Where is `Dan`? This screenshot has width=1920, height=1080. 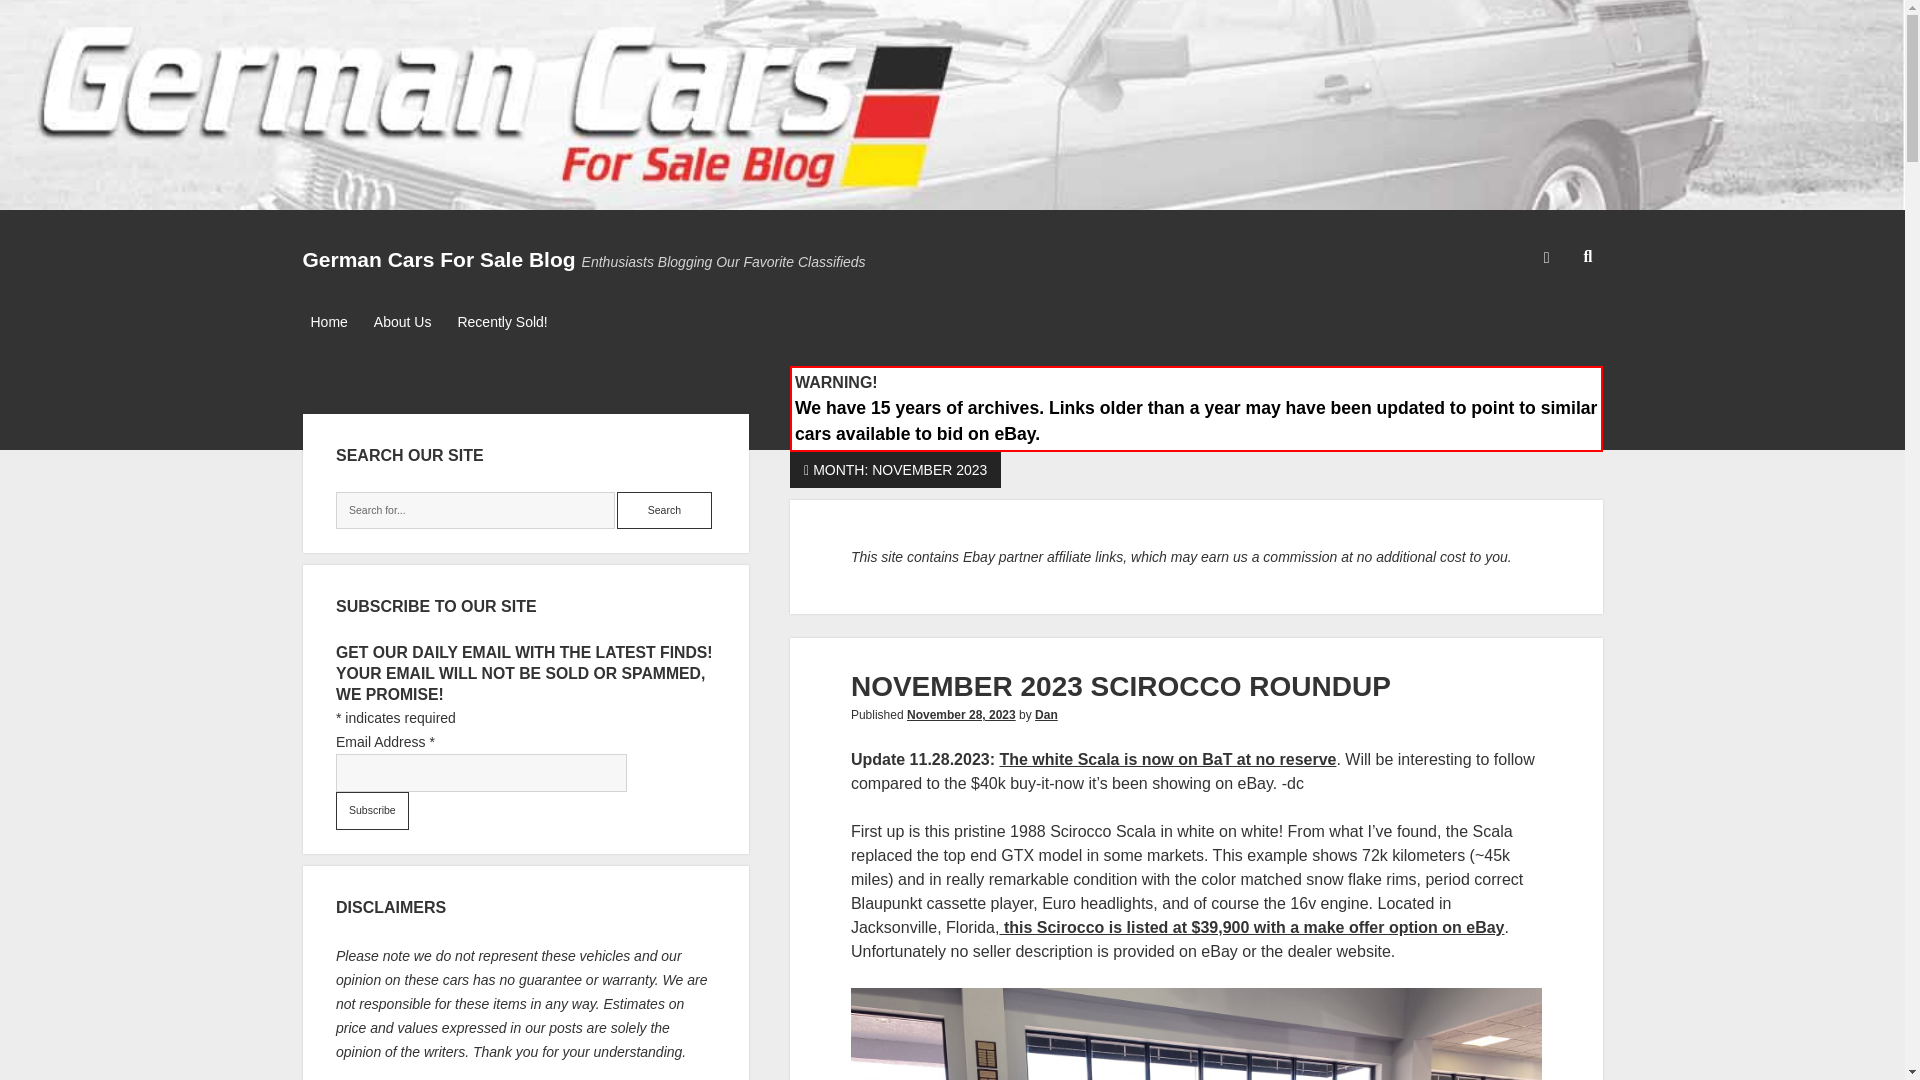
Dan is located at coordinates (1046, 715).